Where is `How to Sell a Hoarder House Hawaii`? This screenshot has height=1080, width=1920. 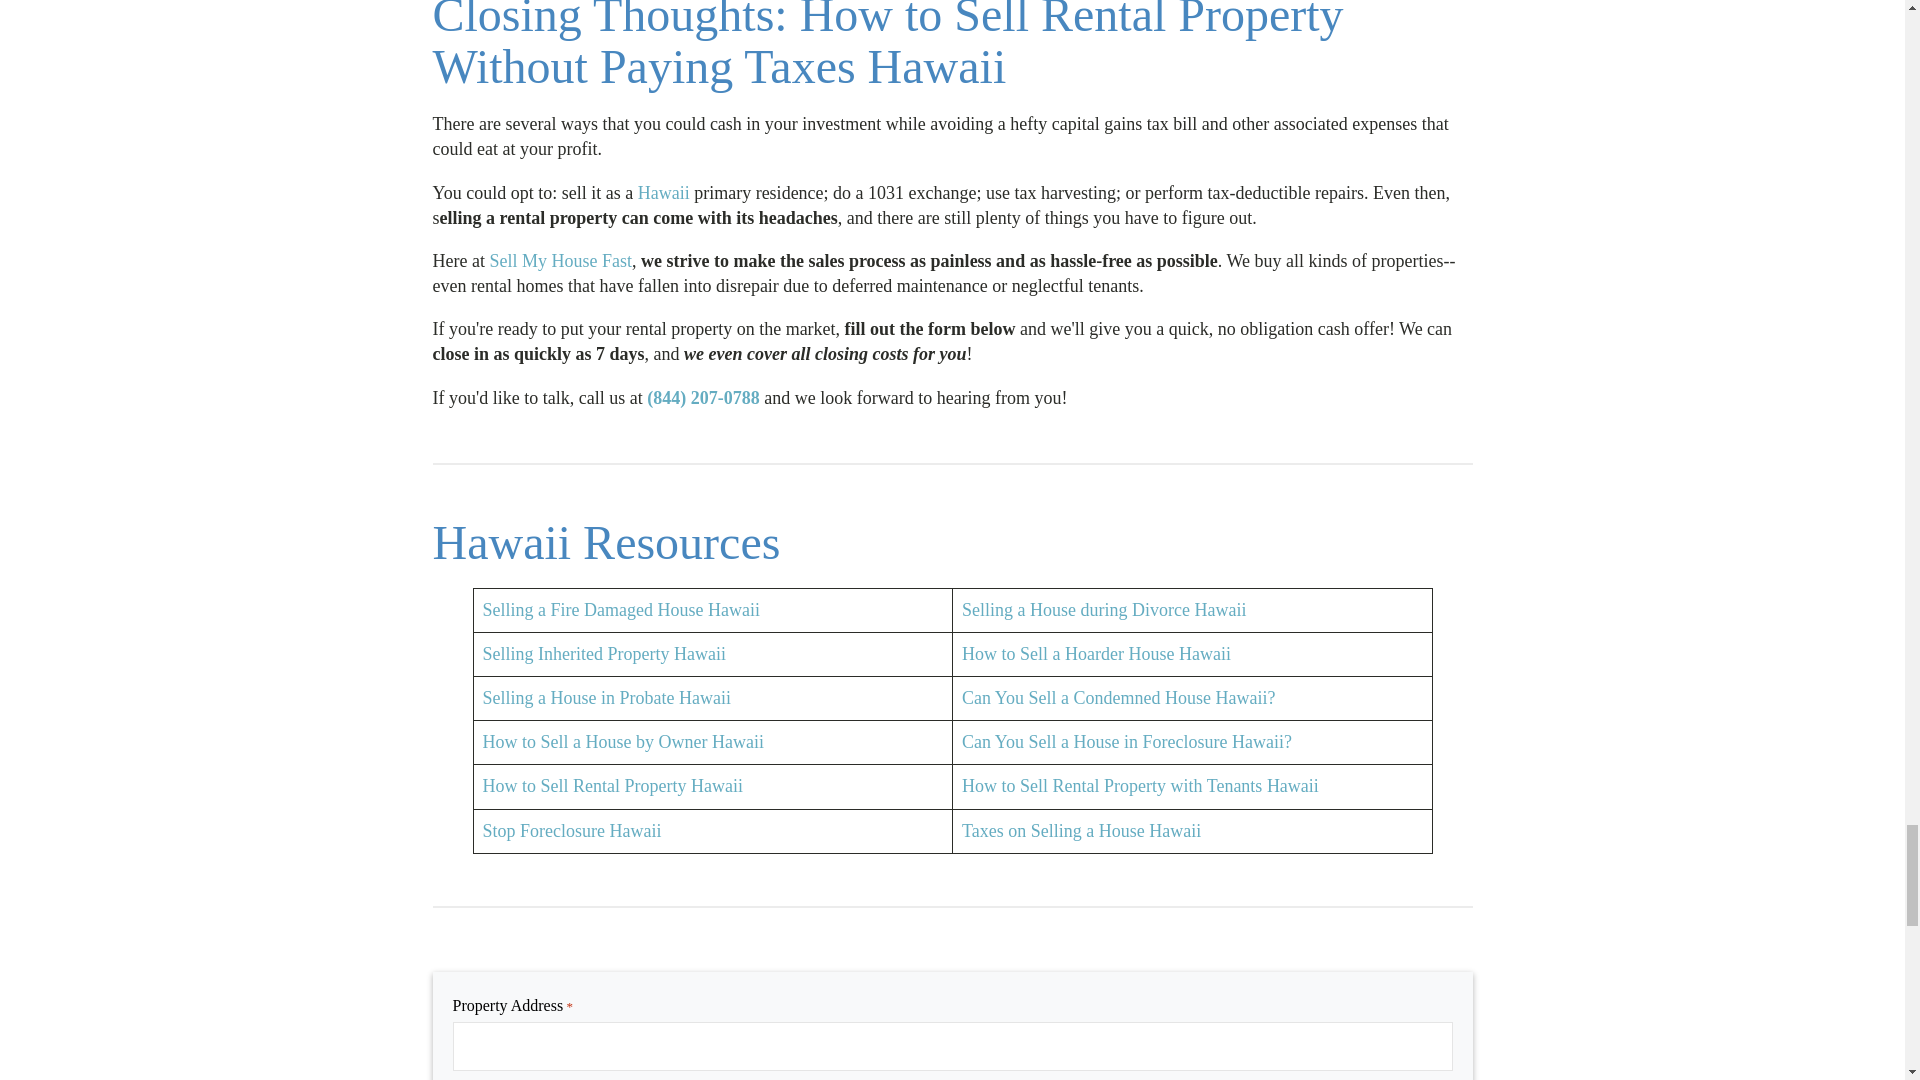 How to Sell a Hoarder House Hawaii is located at coordinates (1096, 654).